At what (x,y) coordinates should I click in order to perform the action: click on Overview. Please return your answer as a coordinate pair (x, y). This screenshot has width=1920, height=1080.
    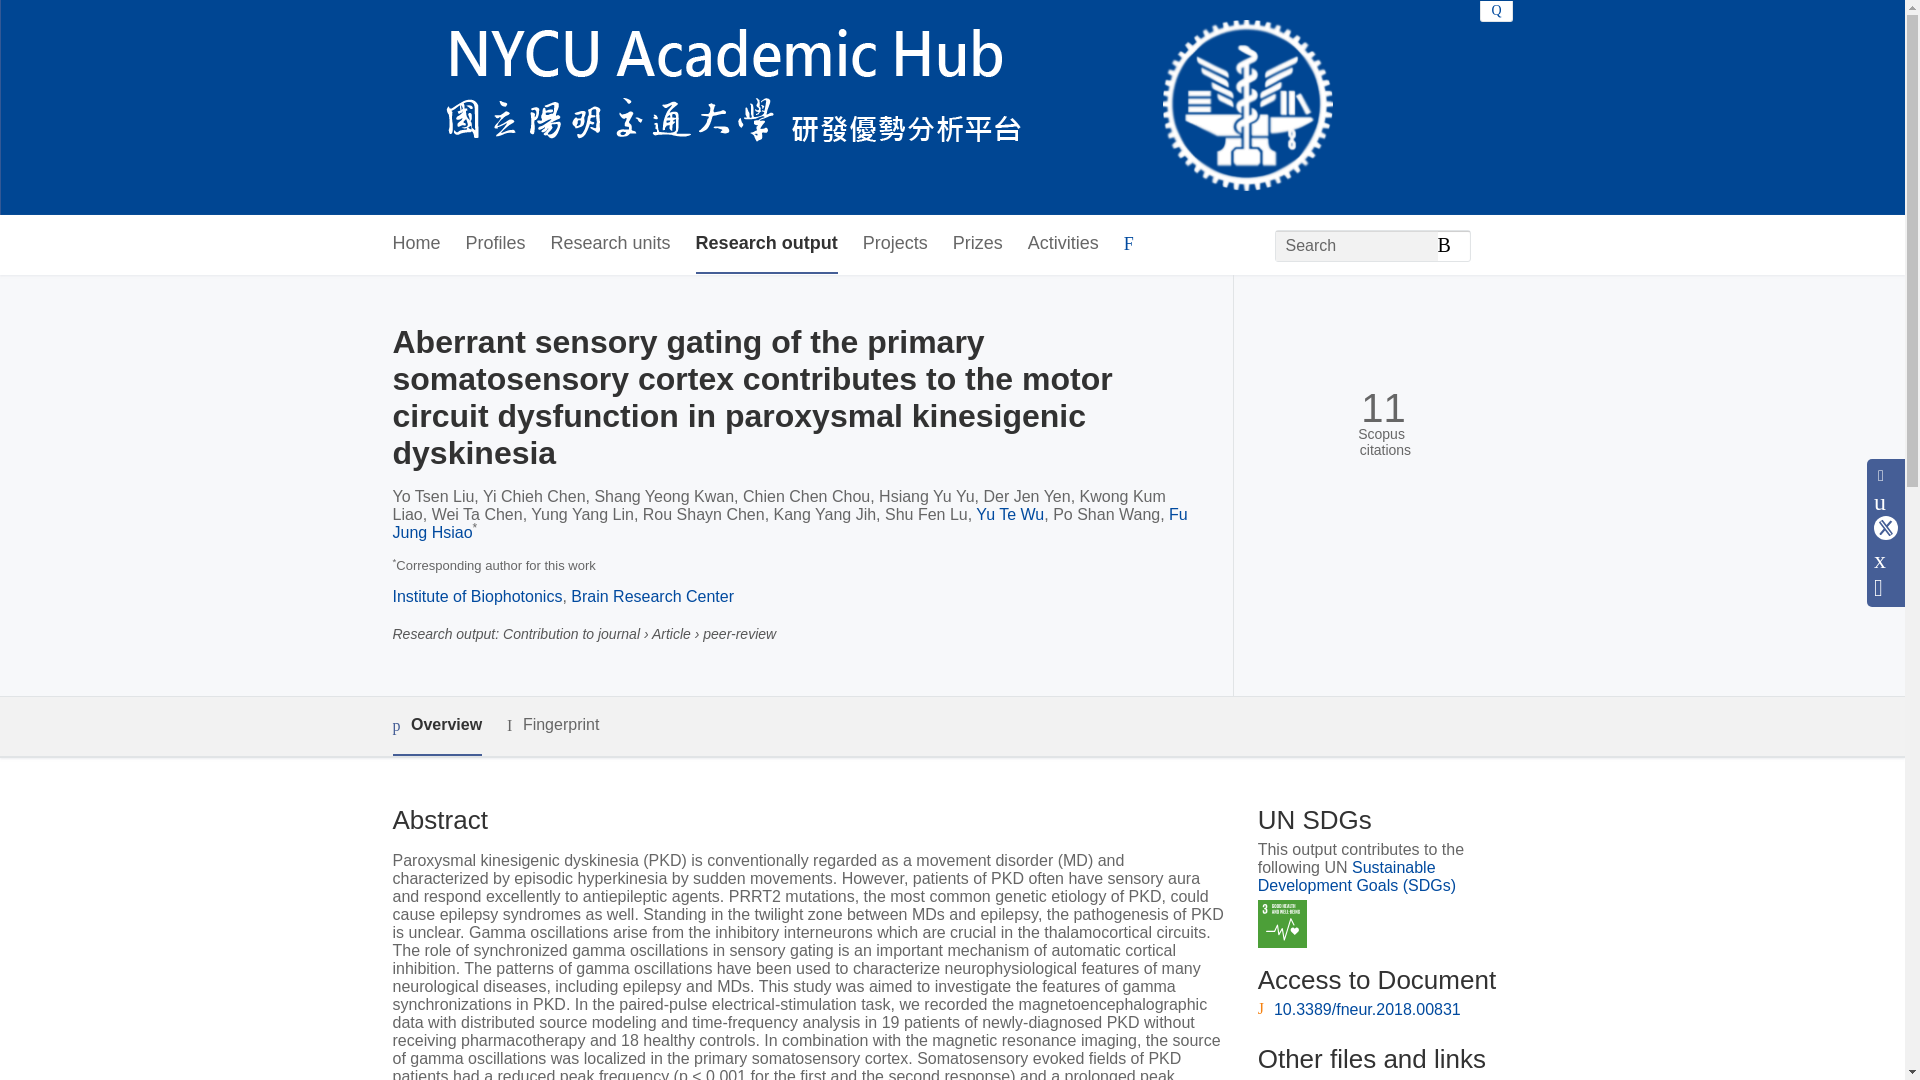
    Looking at the image, I should click on (436, 726).